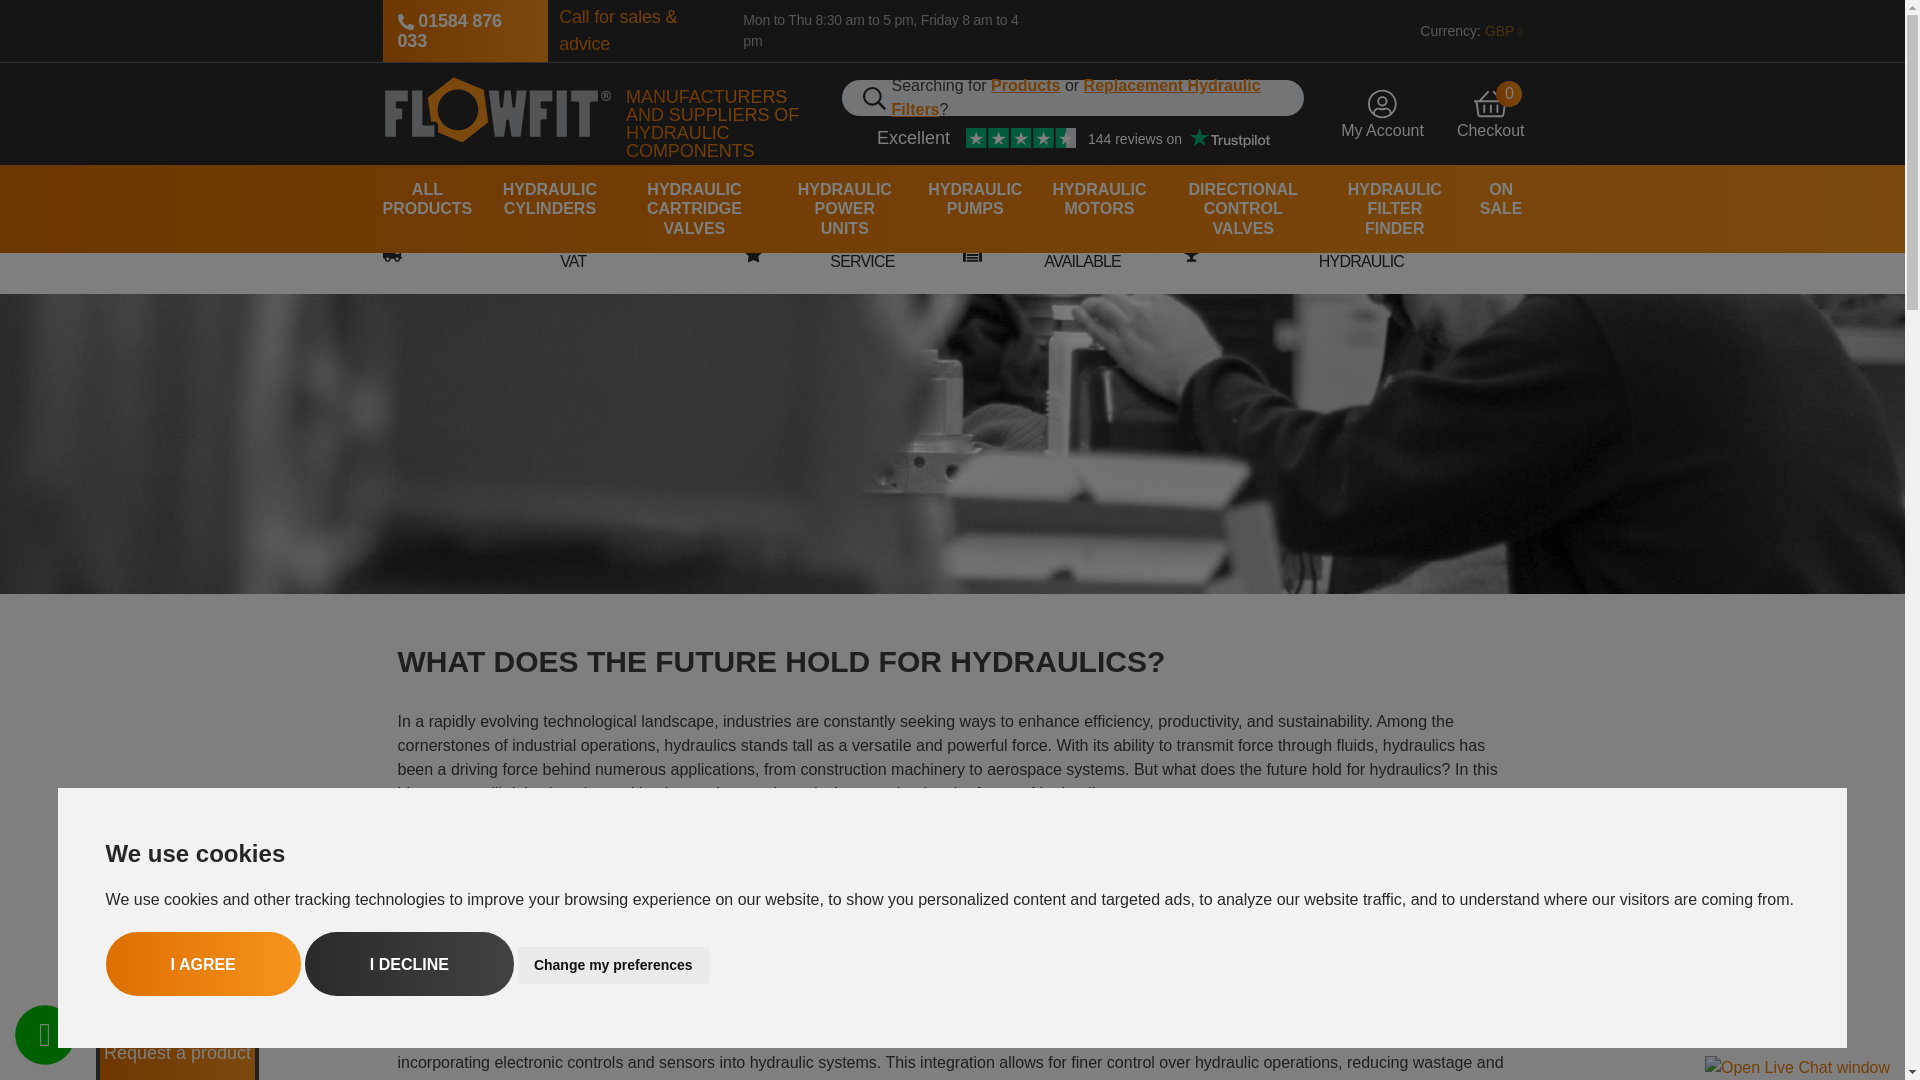 The width and height of the screenshot is (1920, 1080). Describe the element at coordinates (1076, 96) in the screenshot. I see `Replacement Hydraulic Filters` at that location.